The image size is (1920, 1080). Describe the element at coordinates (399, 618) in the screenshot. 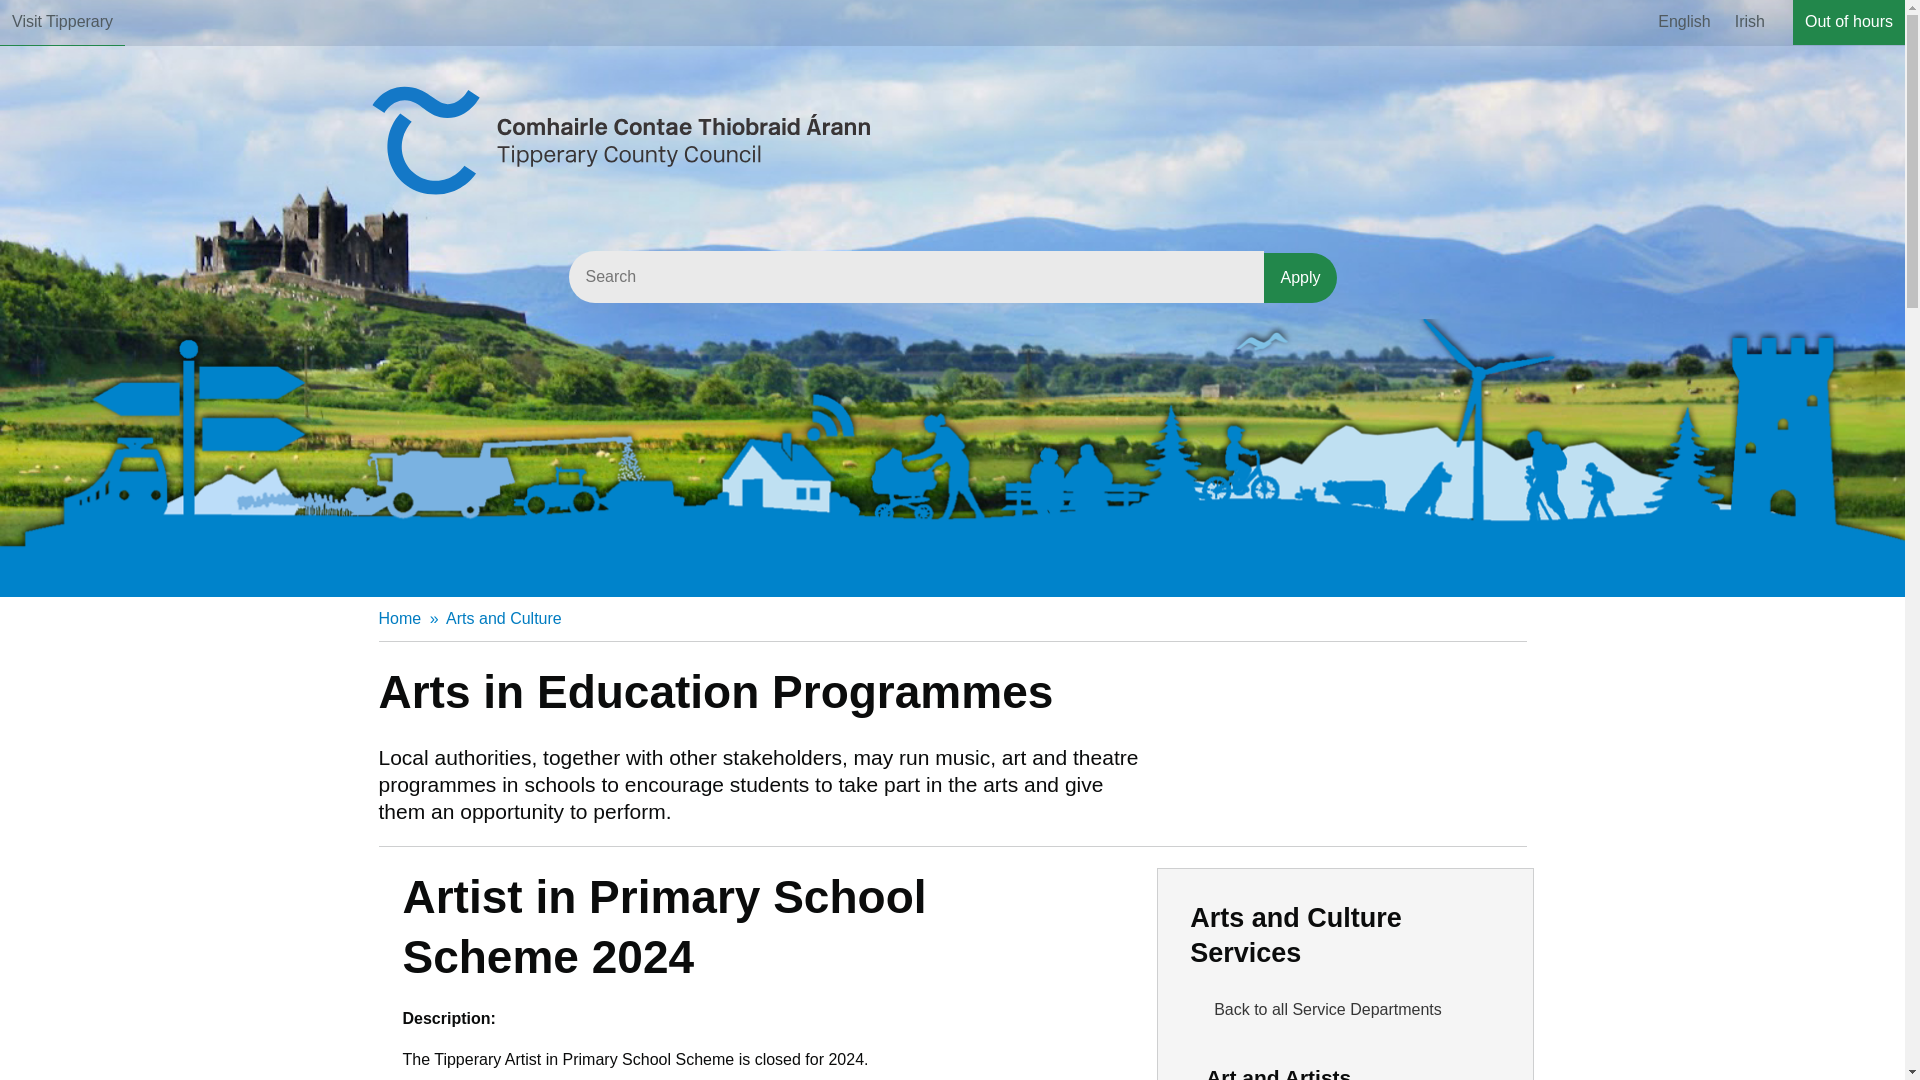

I see `Home` at that location.